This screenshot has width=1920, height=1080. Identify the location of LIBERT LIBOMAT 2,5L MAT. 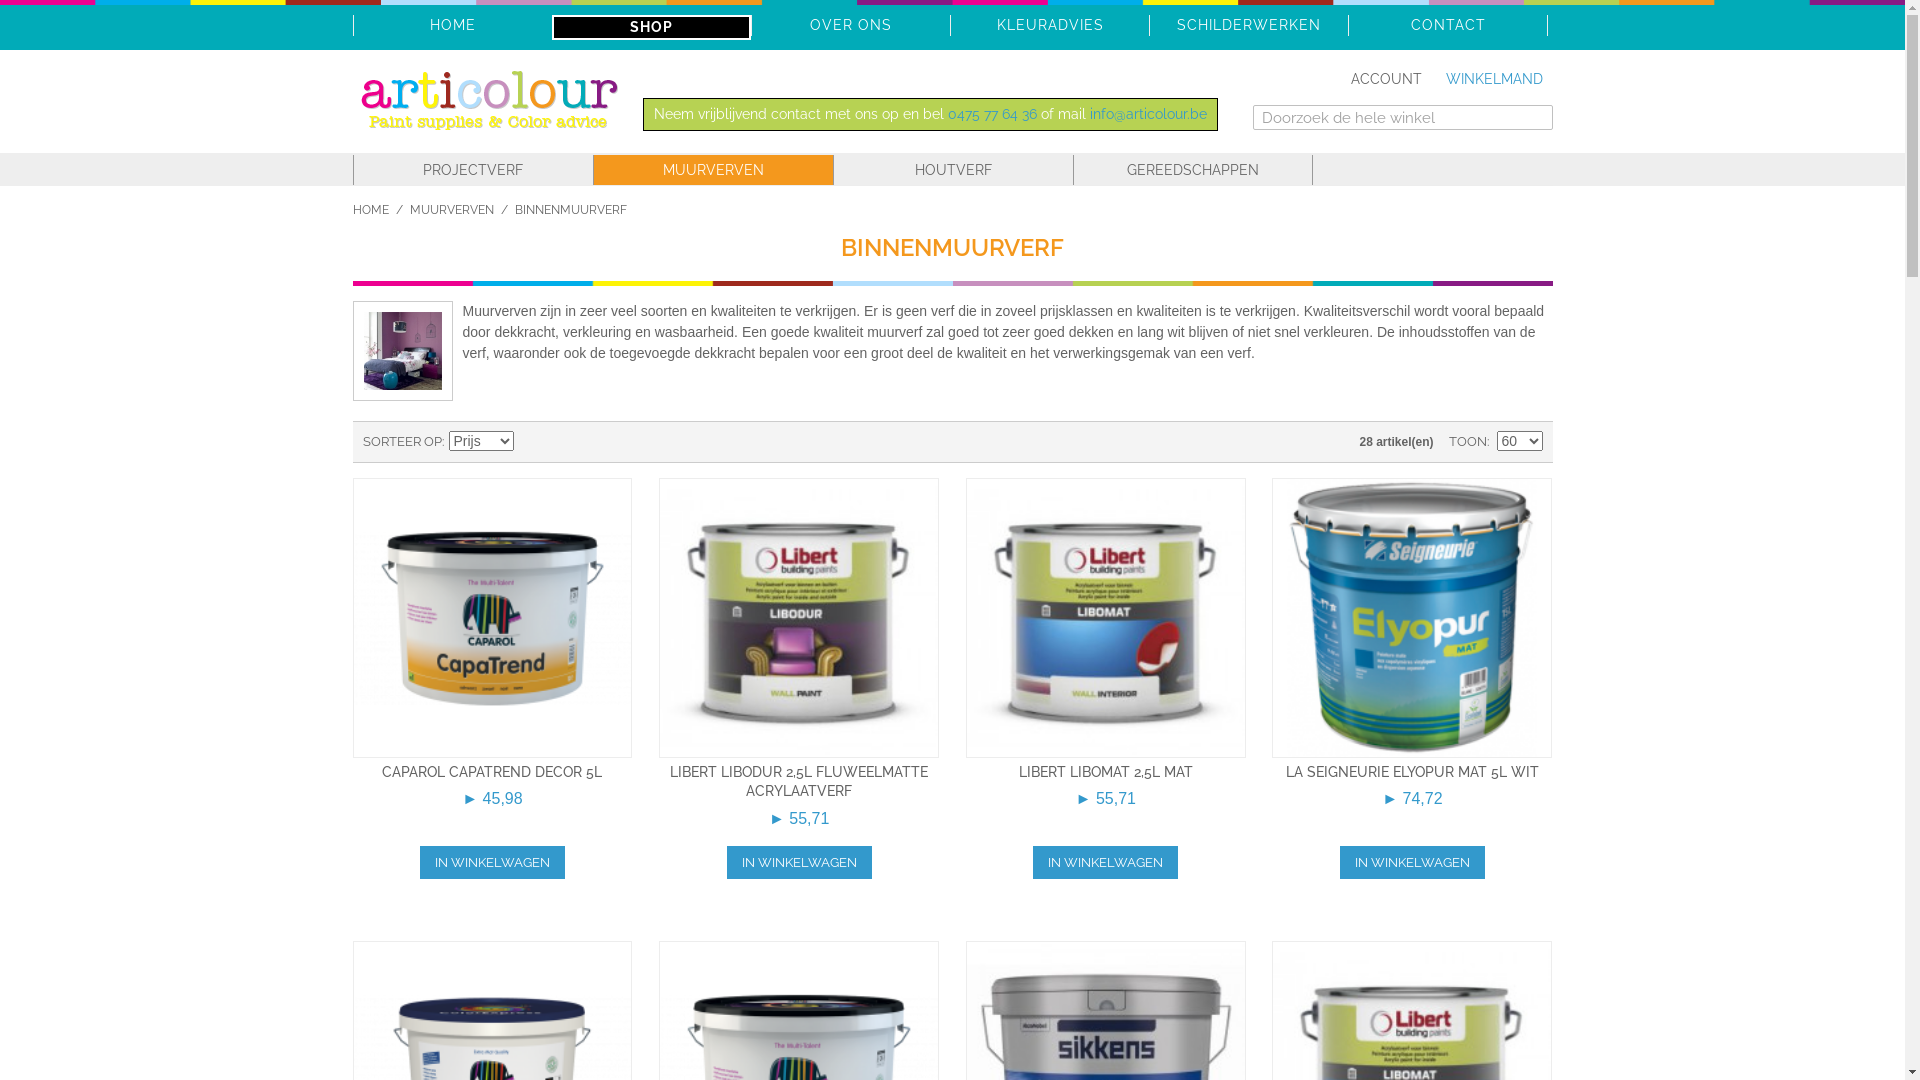
(1106, 772).